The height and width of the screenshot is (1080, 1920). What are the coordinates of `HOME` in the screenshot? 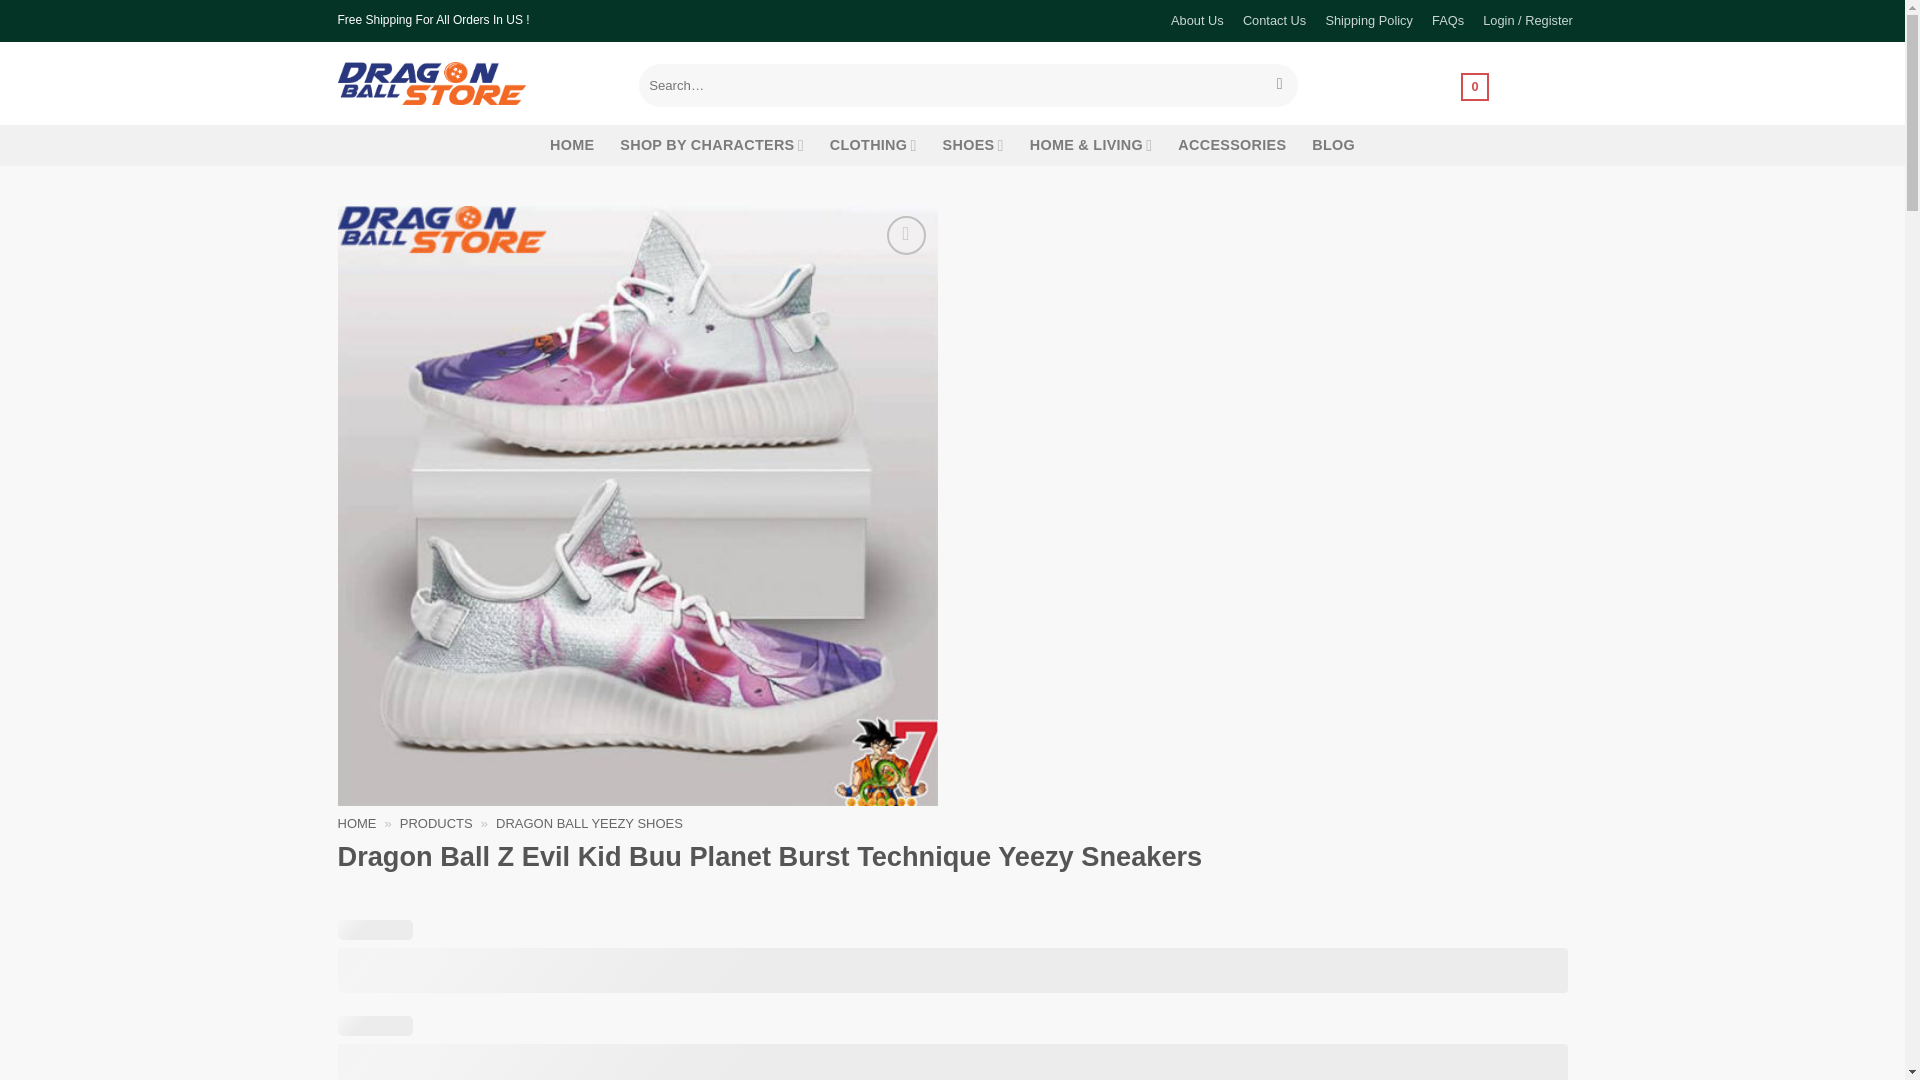 It's located at (571, 146).